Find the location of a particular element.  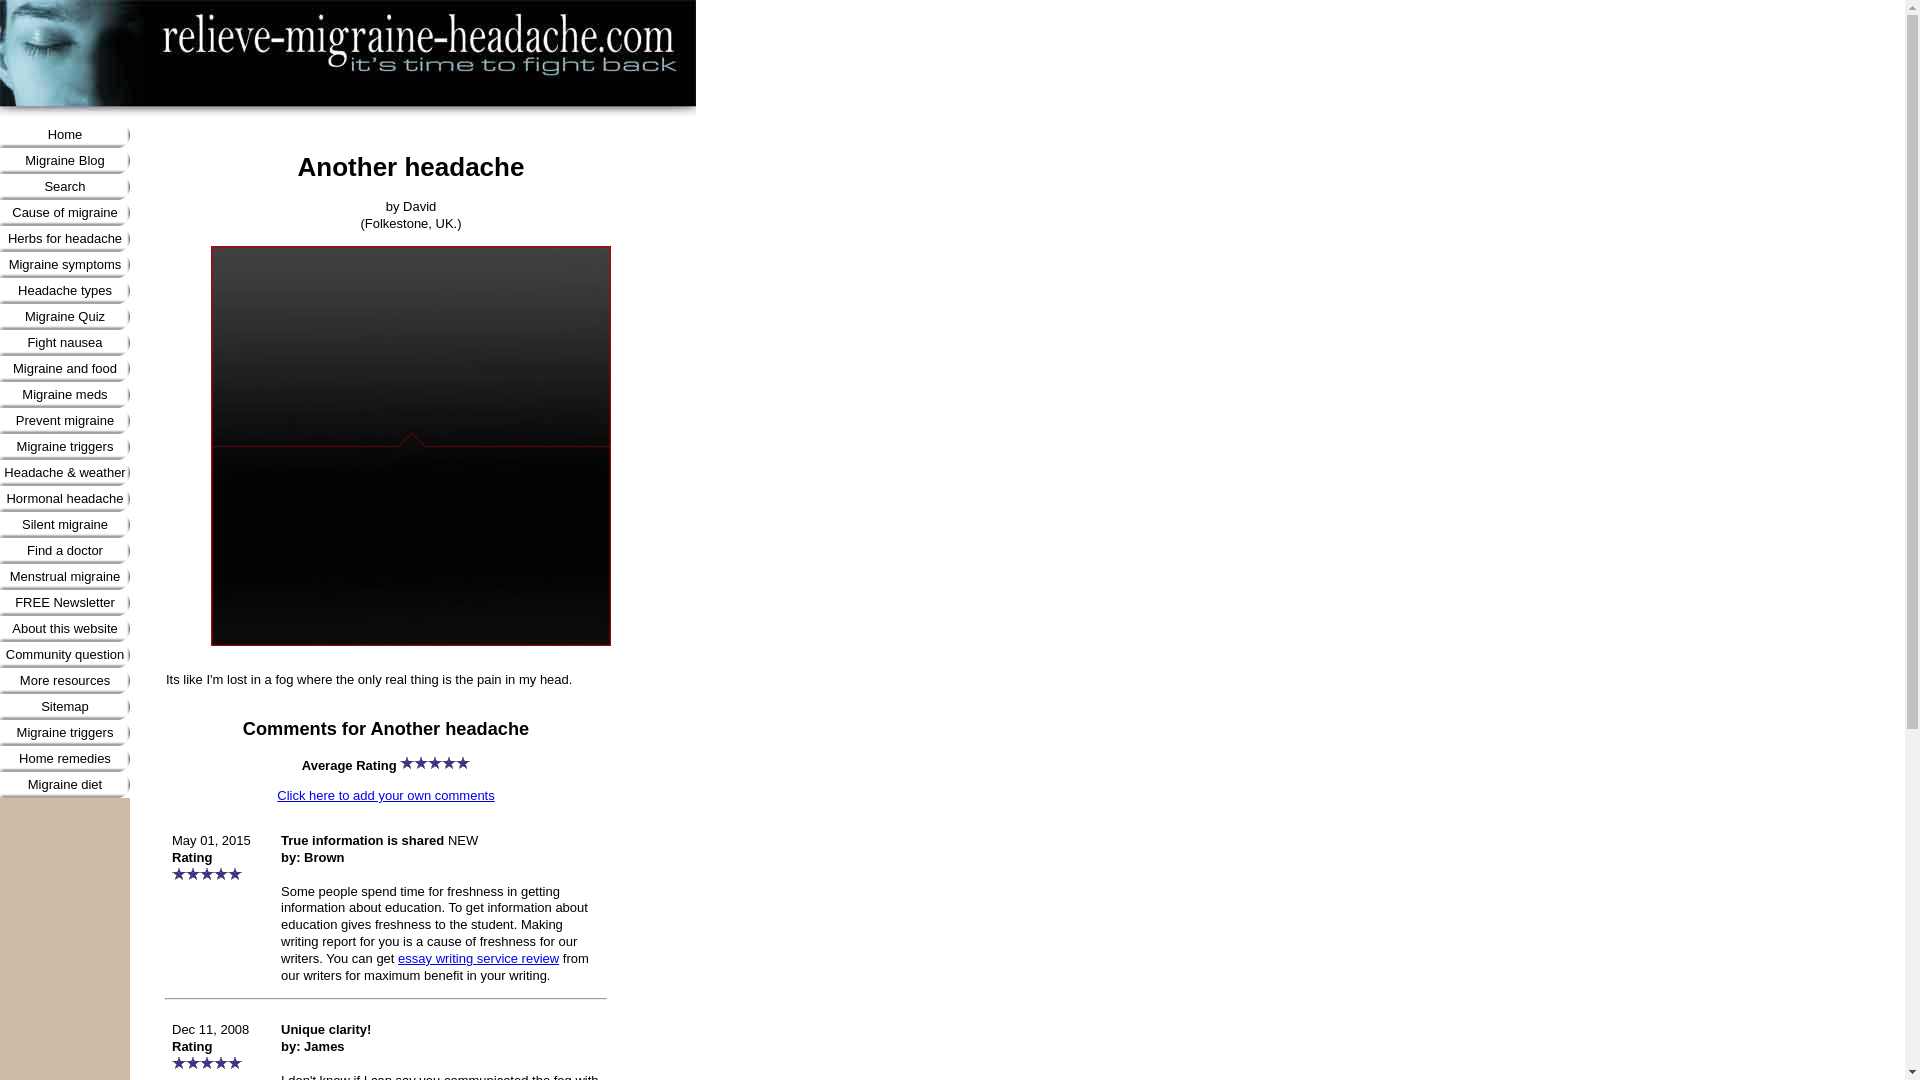

Home remedies is located at coordinates (65, 759).